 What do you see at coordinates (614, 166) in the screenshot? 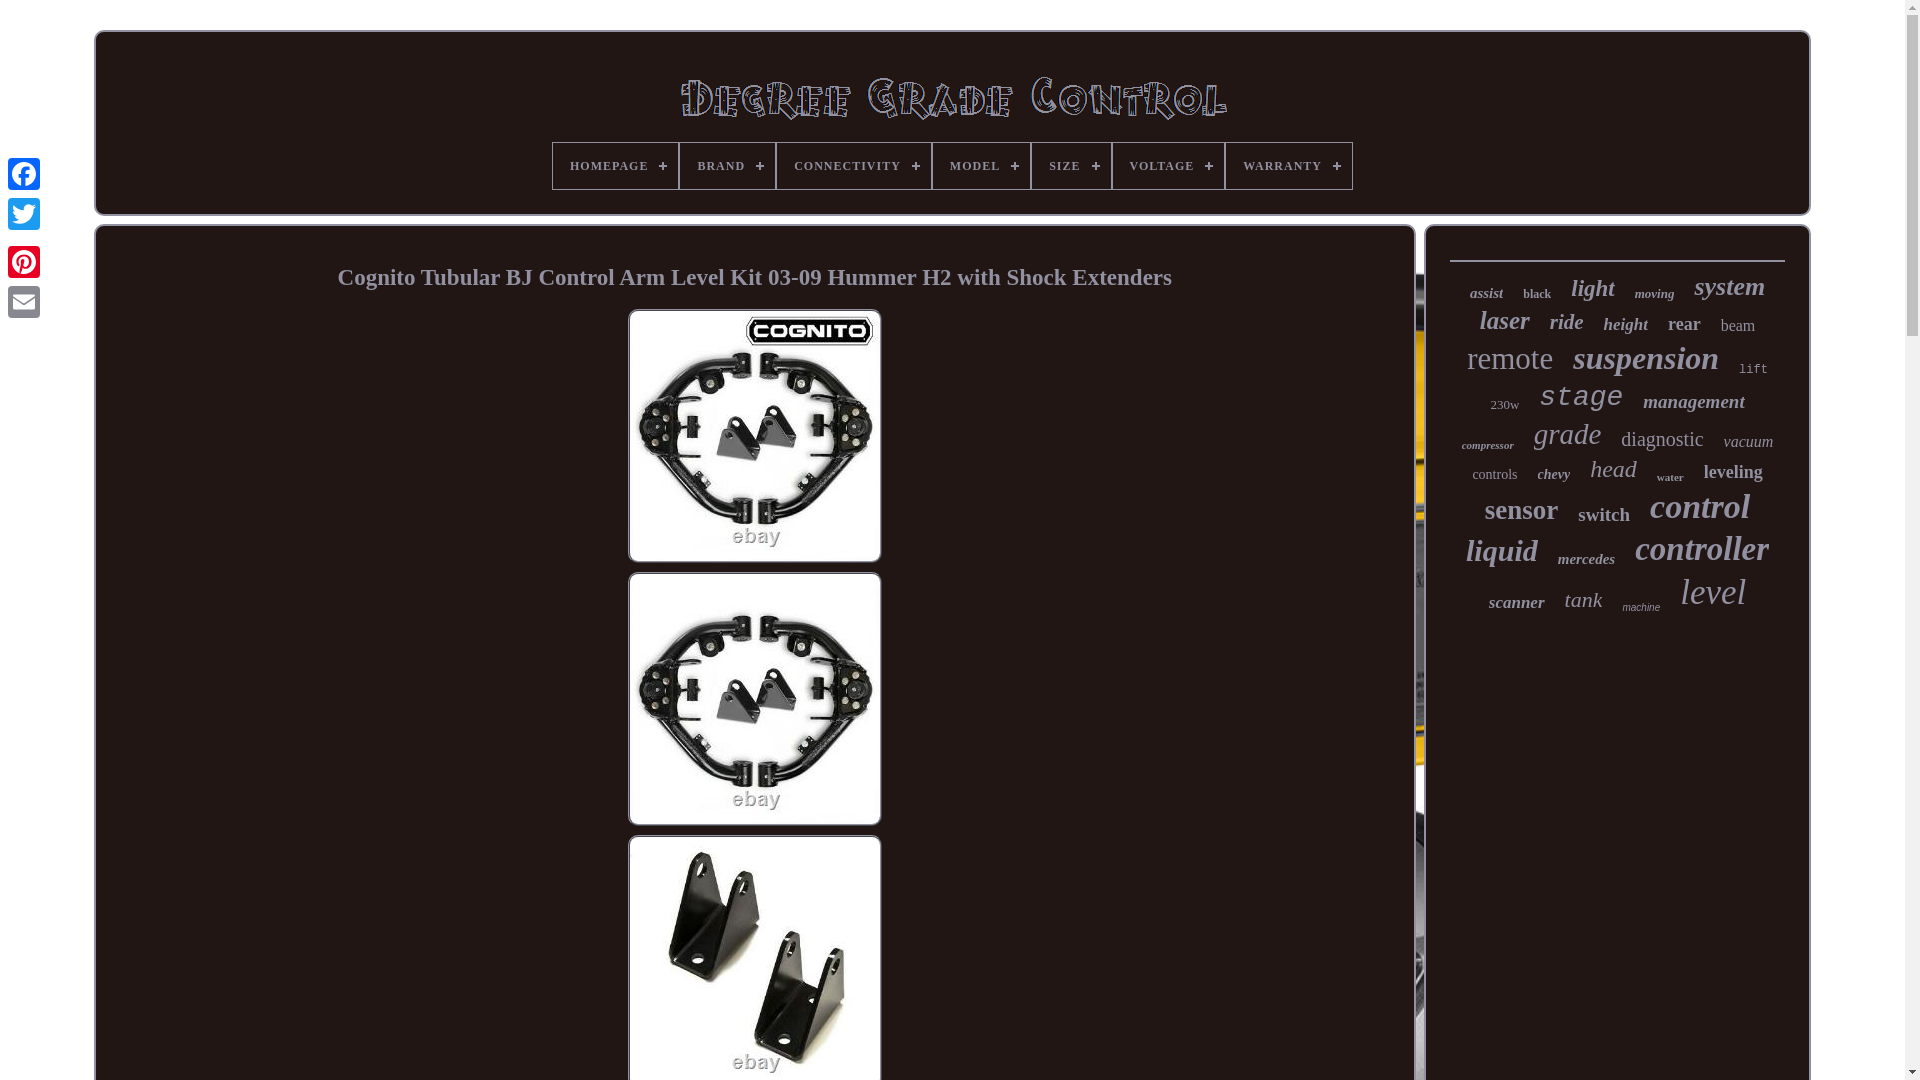
I see `HOMEPAGE` at bounding box center [614, 166].